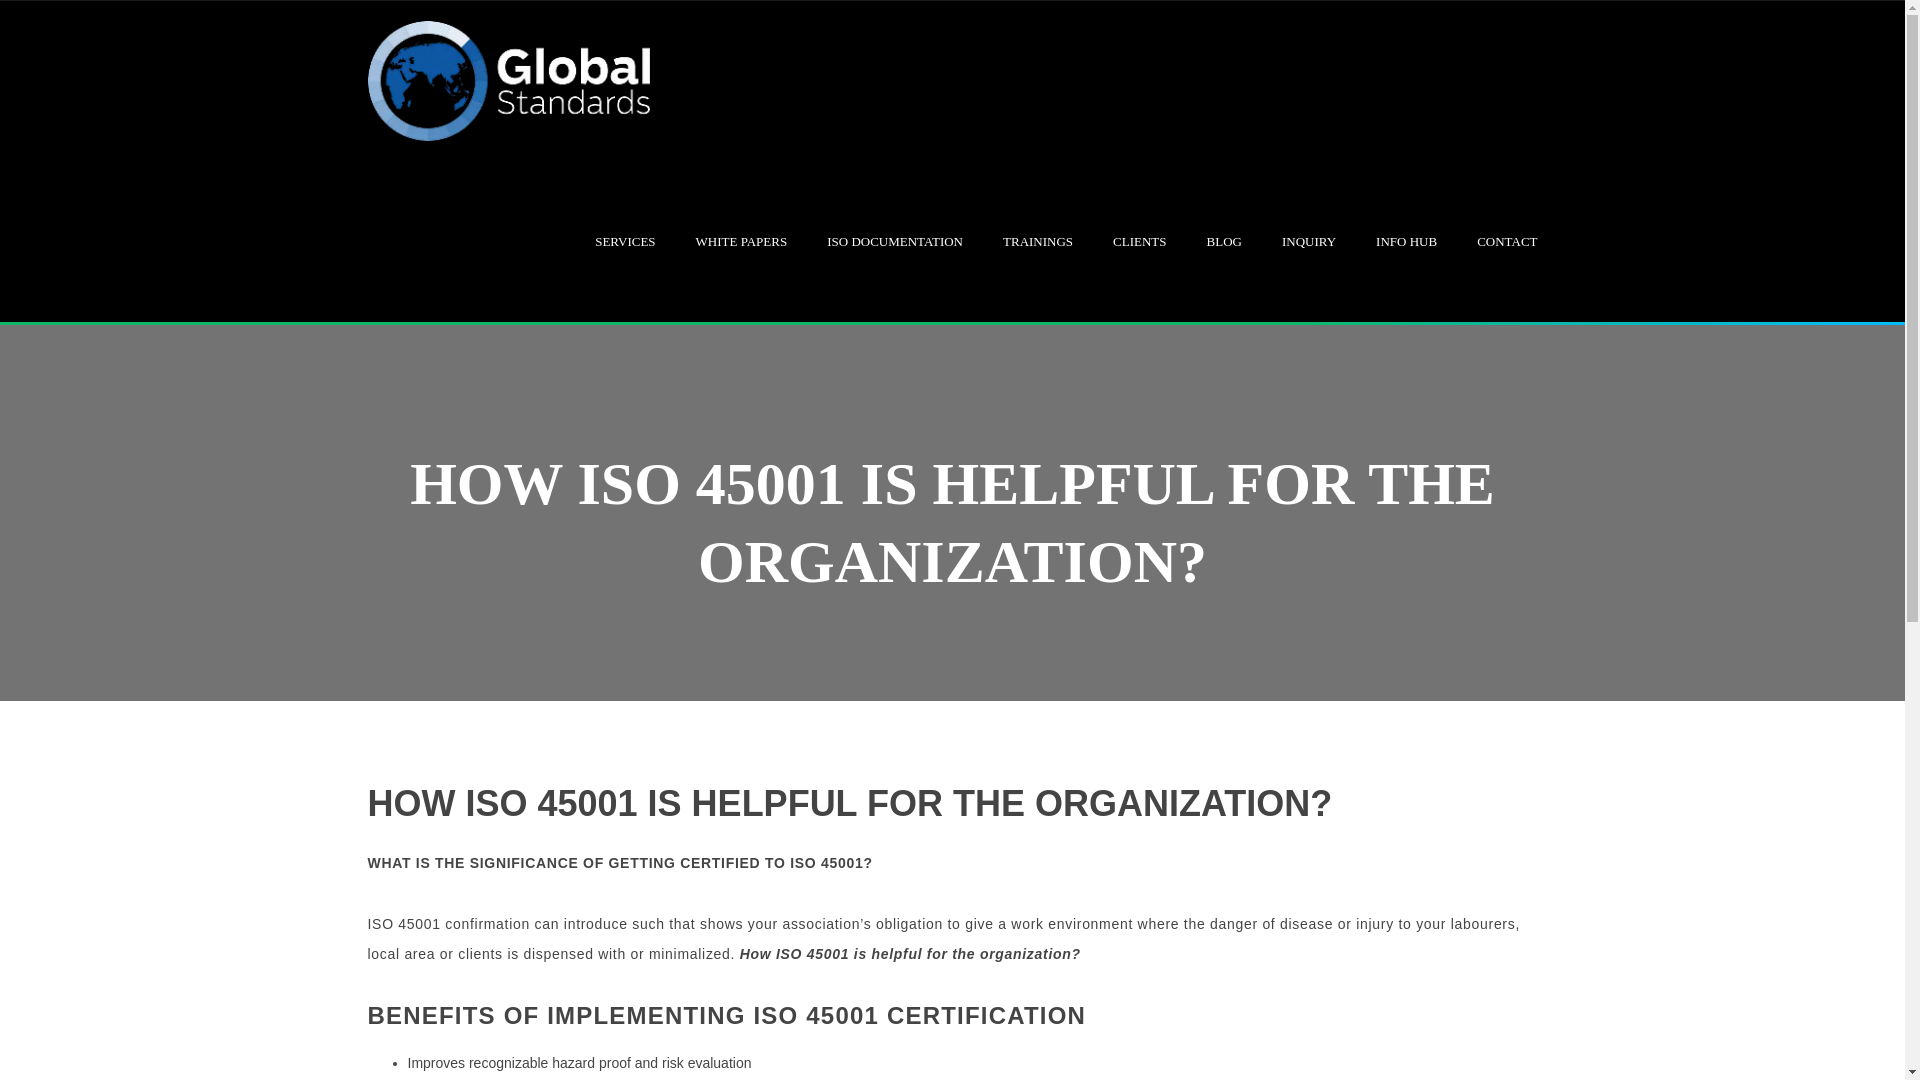  Describe the element at coordinates (895, 242) in the screenshot. I see `ISO DOCUMENTATION` at that location.